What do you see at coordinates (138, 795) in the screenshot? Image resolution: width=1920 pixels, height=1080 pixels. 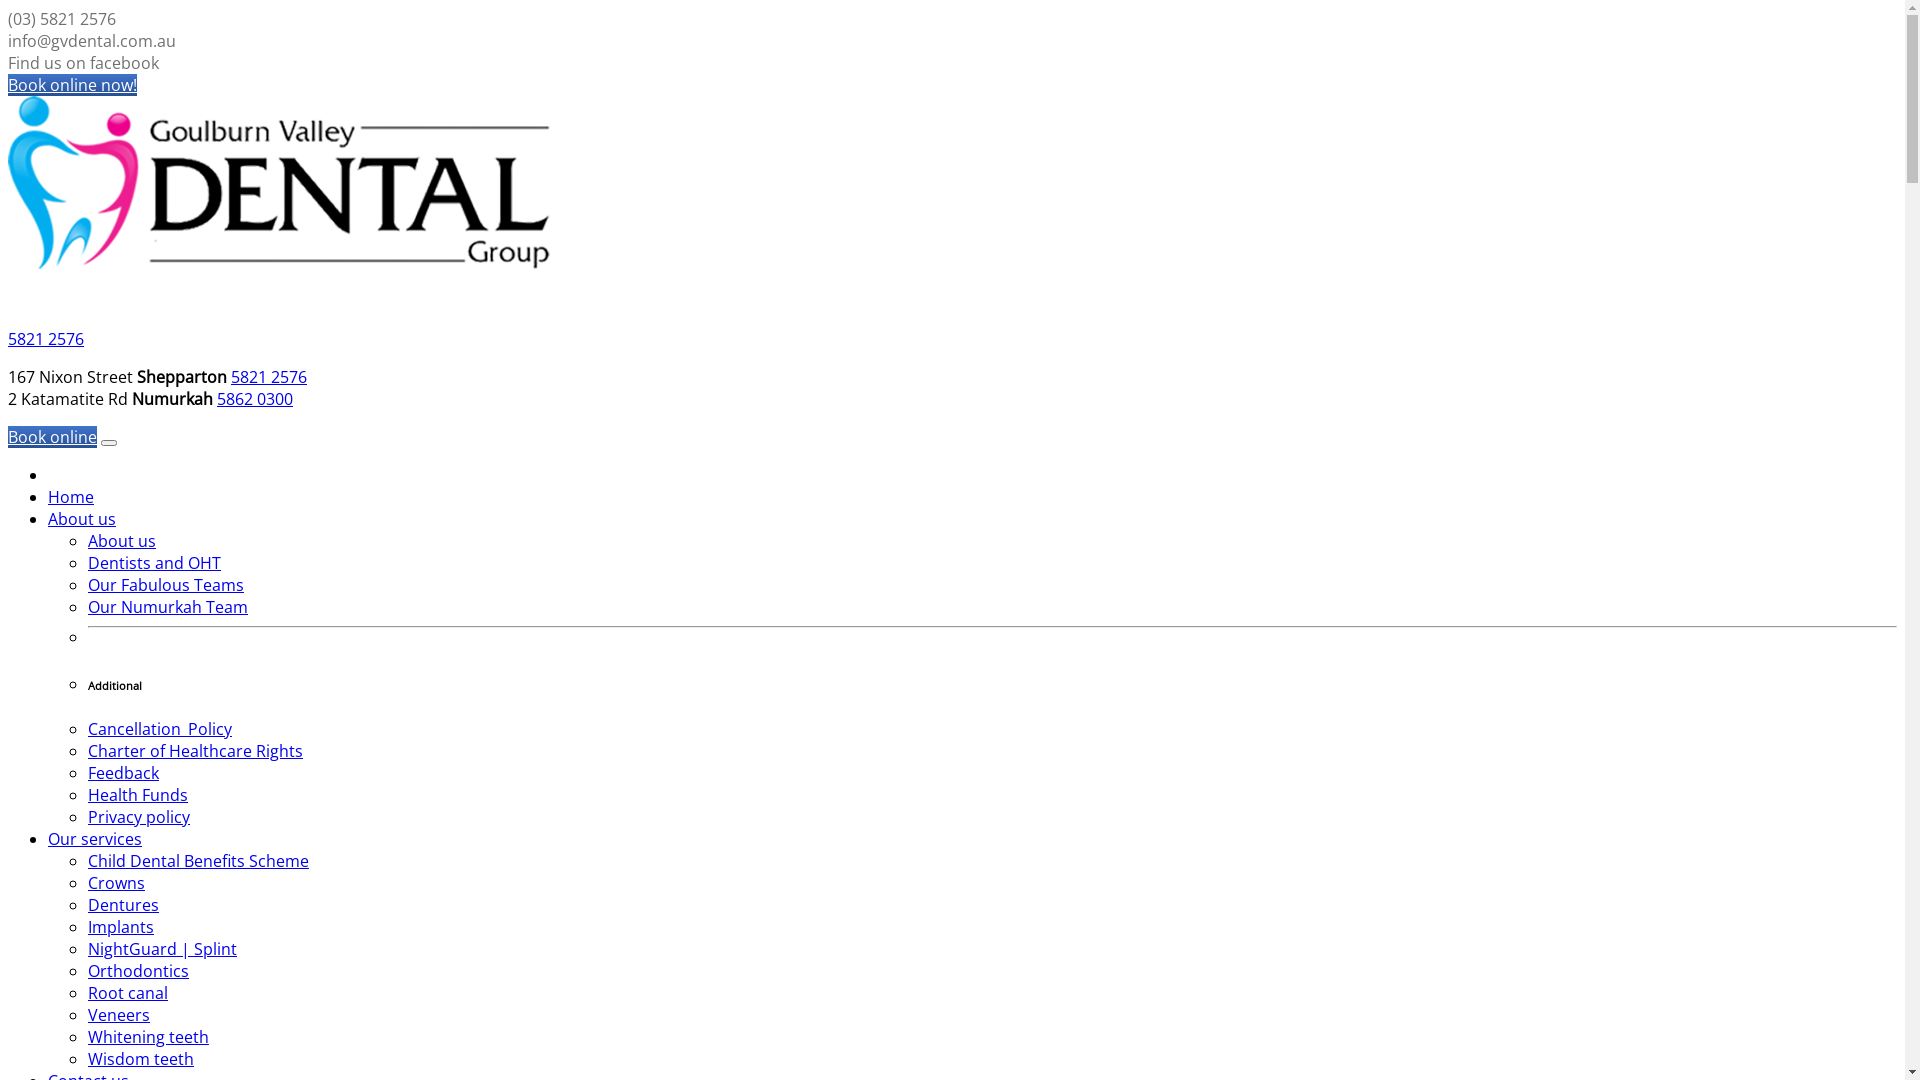 I see `Health Funds` at bounding box center [138, 795].